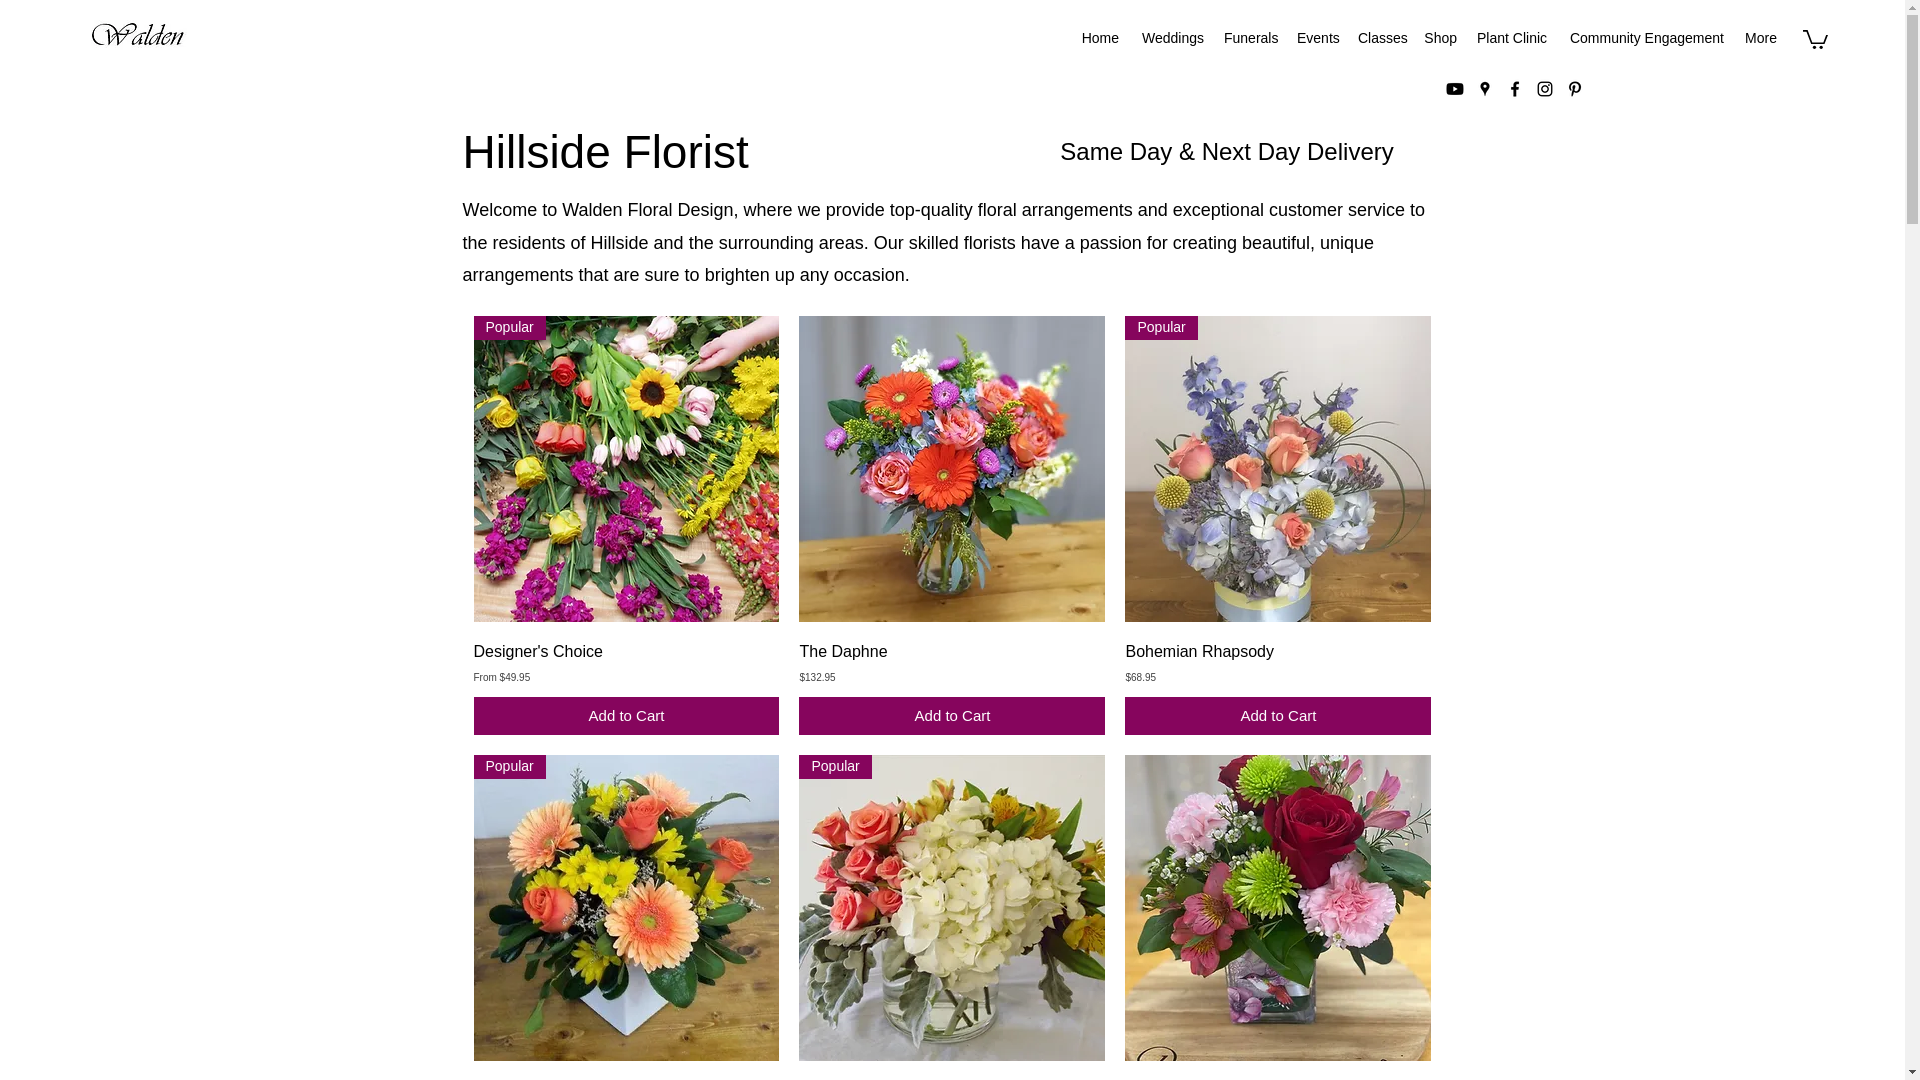 Image resolution: width=1920 pixels, height=1080 pixels. Describe the element at coordinates (1510, 37) in the screenshot. I see `Plant Clinic` at that location.